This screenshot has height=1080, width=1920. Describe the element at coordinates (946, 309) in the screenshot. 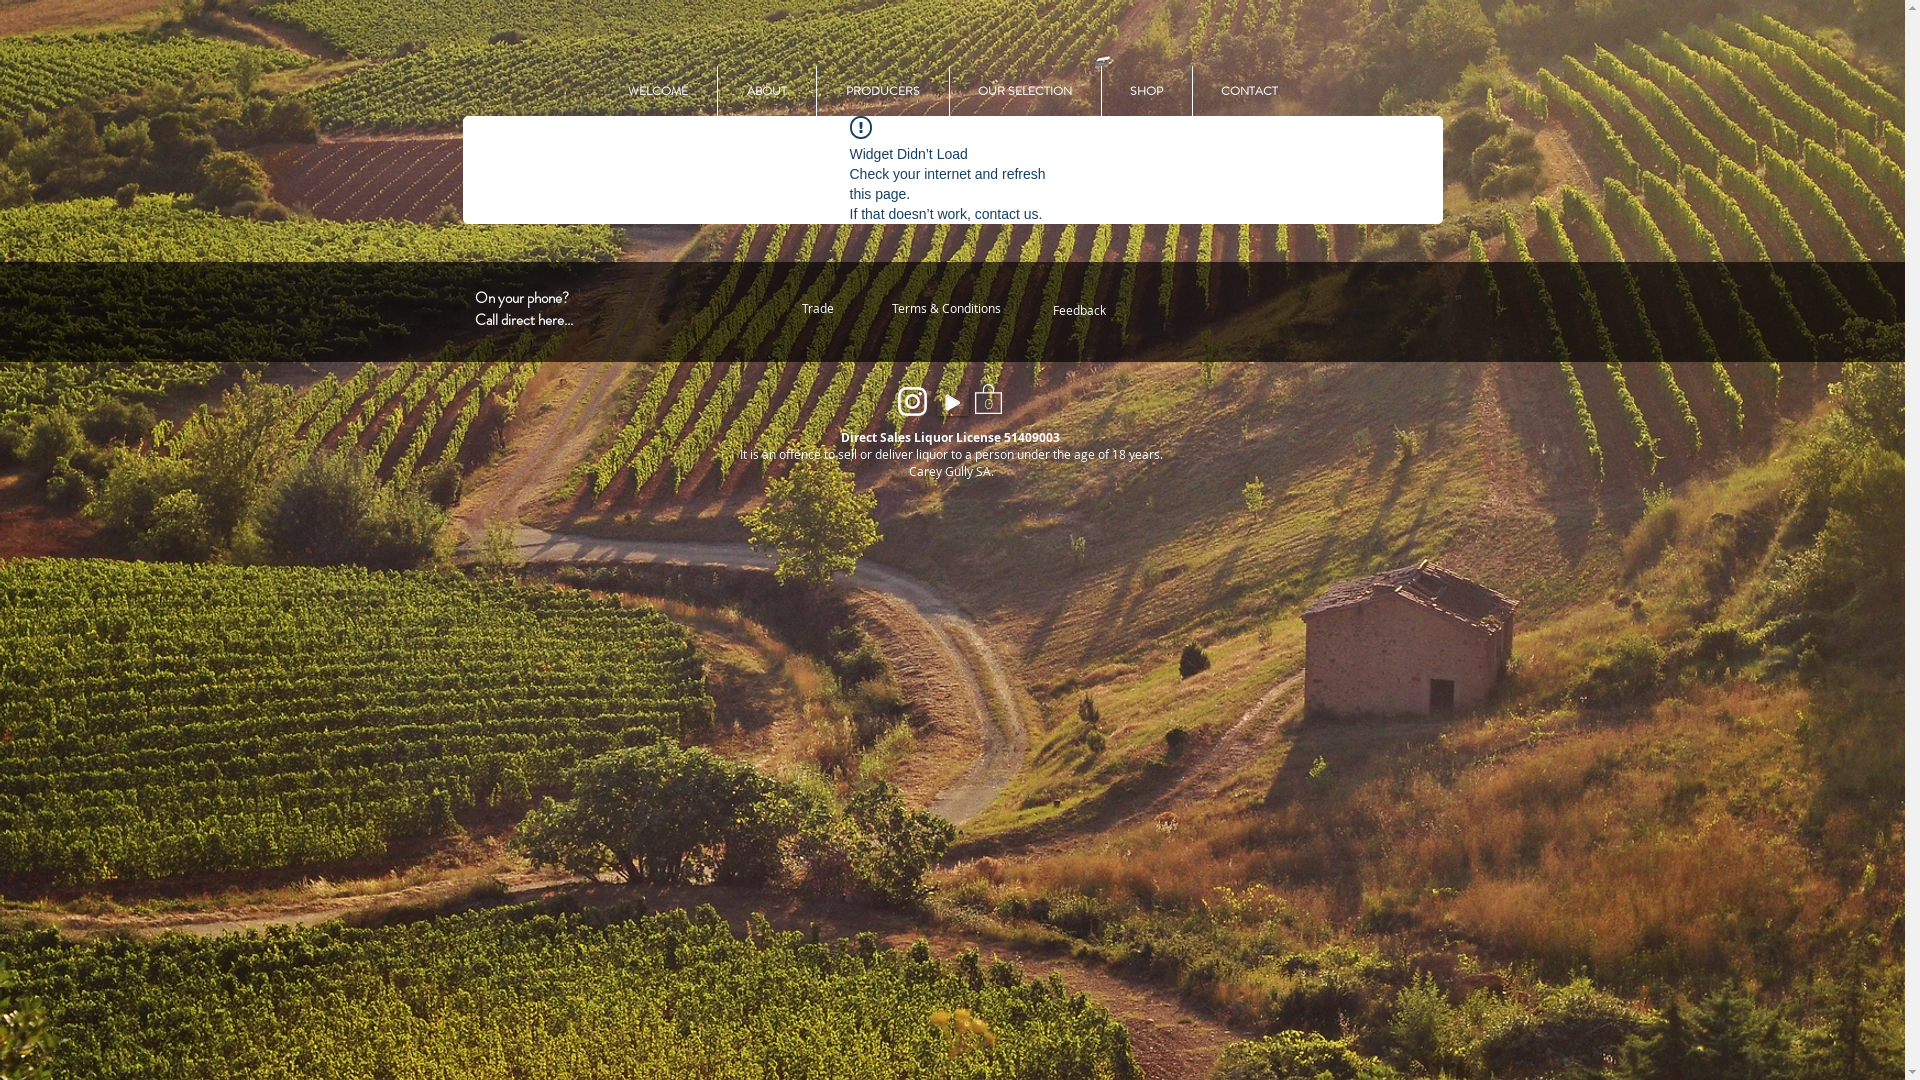

I see `Terms & Conditions` at that location.